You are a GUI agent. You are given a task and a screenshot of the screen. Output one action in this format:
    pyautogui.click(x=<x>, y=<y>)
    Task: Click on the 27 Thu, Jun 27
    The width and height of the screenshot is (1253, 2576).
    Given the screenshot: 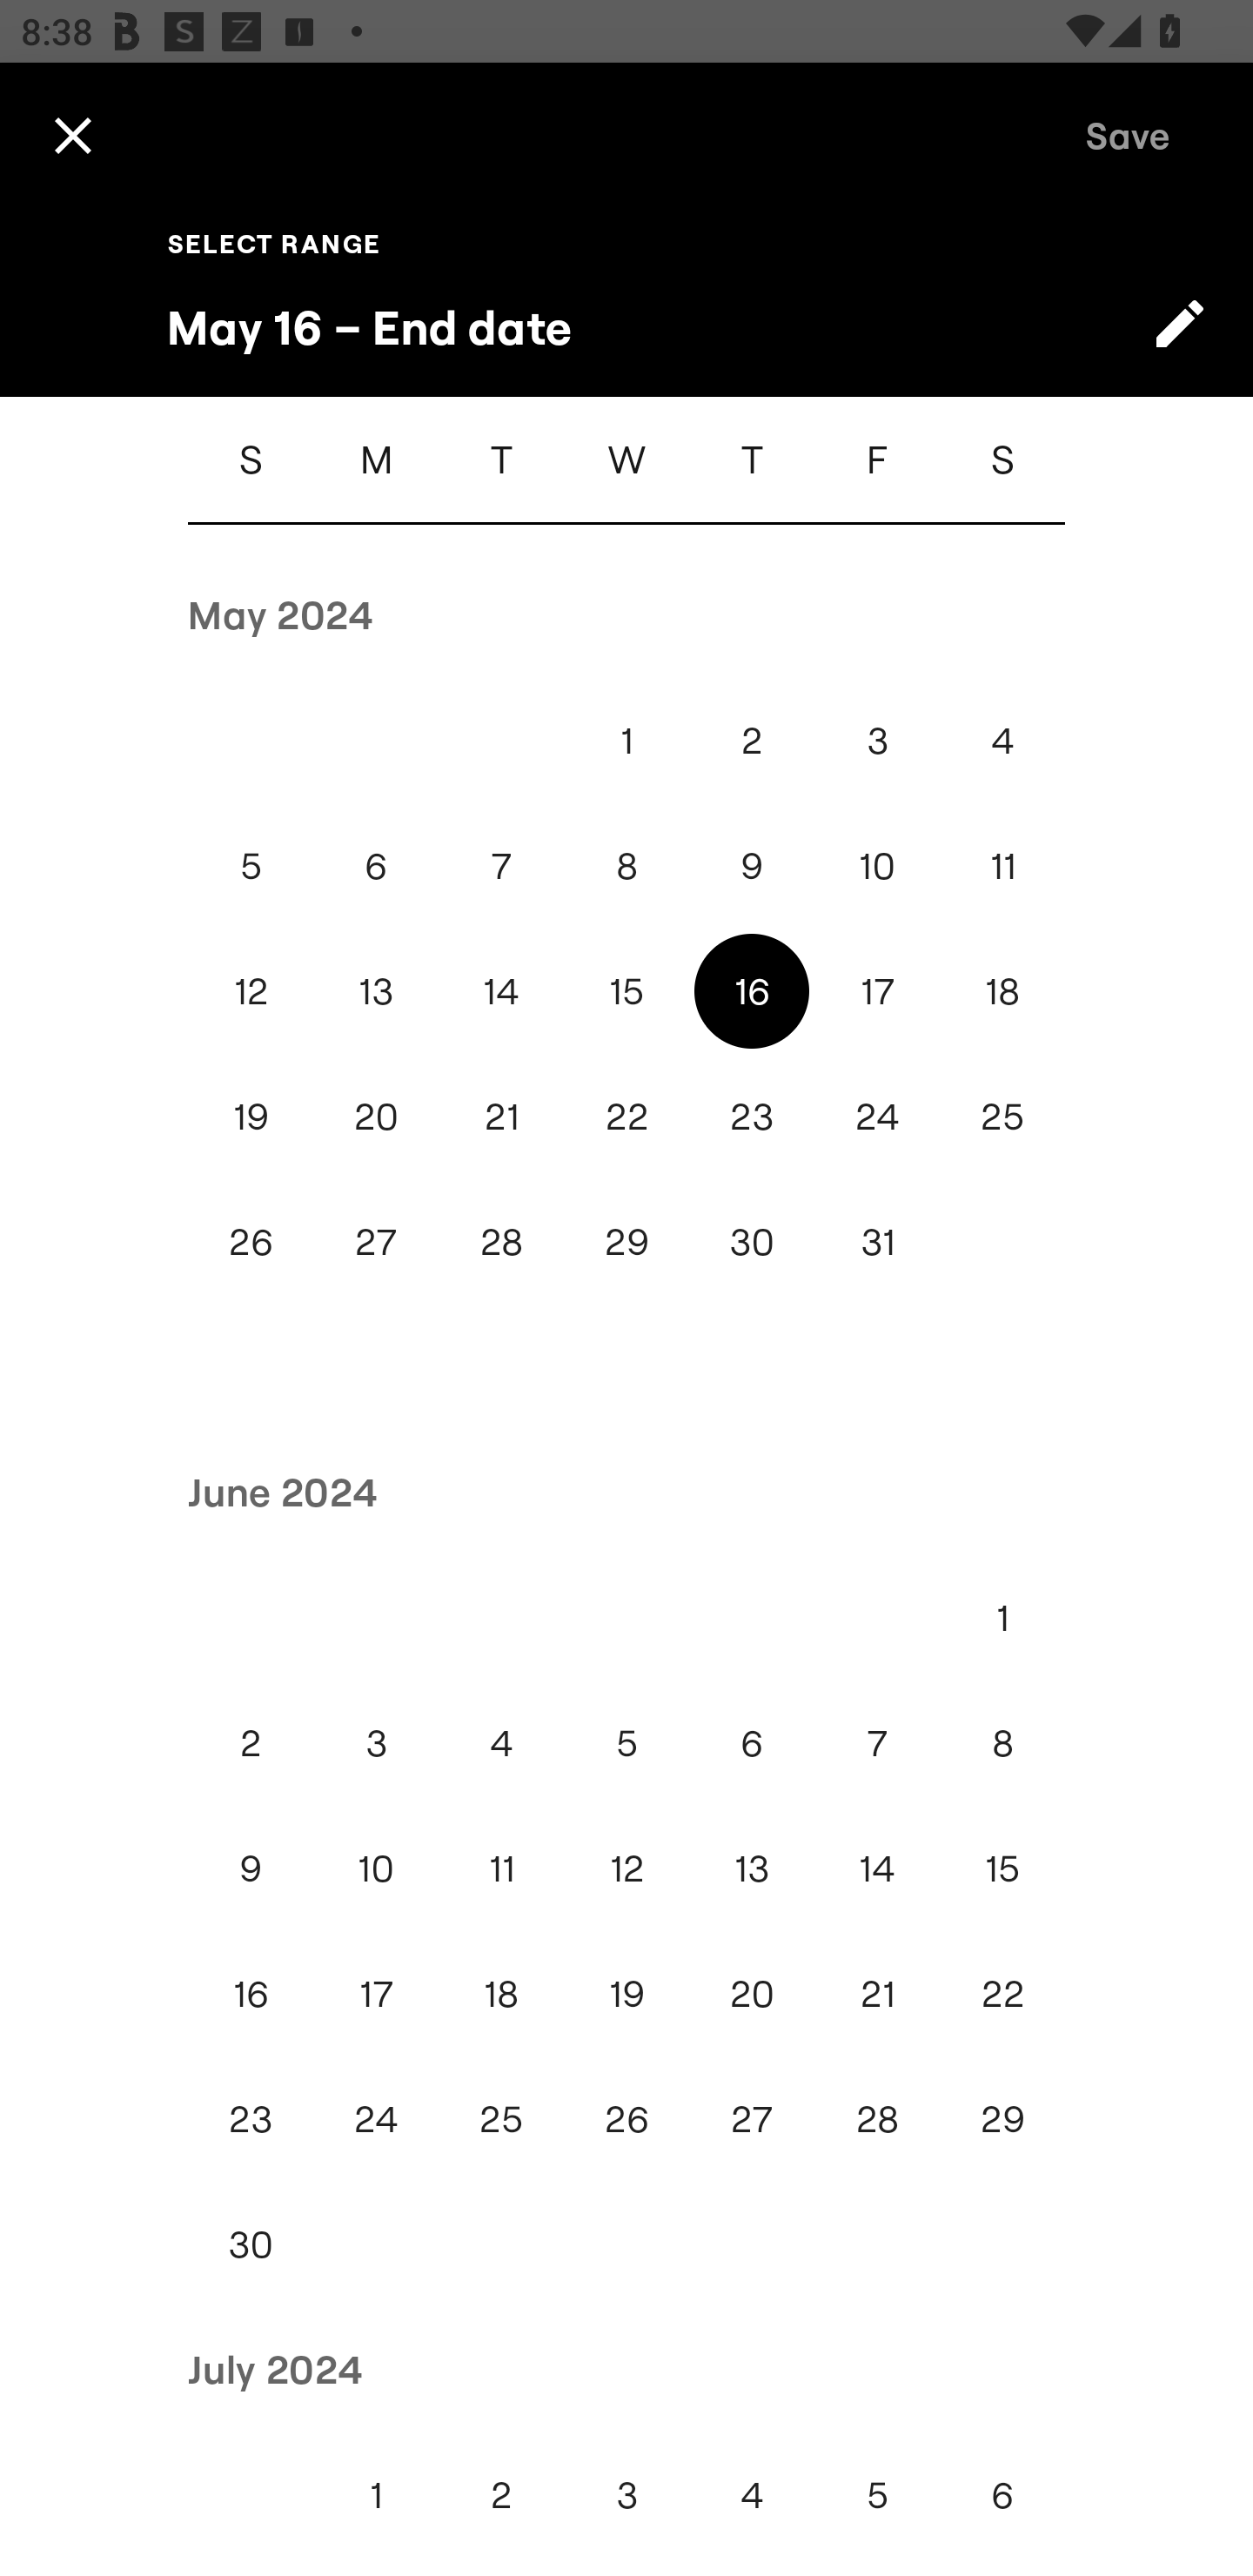 What is the action you would take?
    pyautogui.click(x=752, y=2118)
    